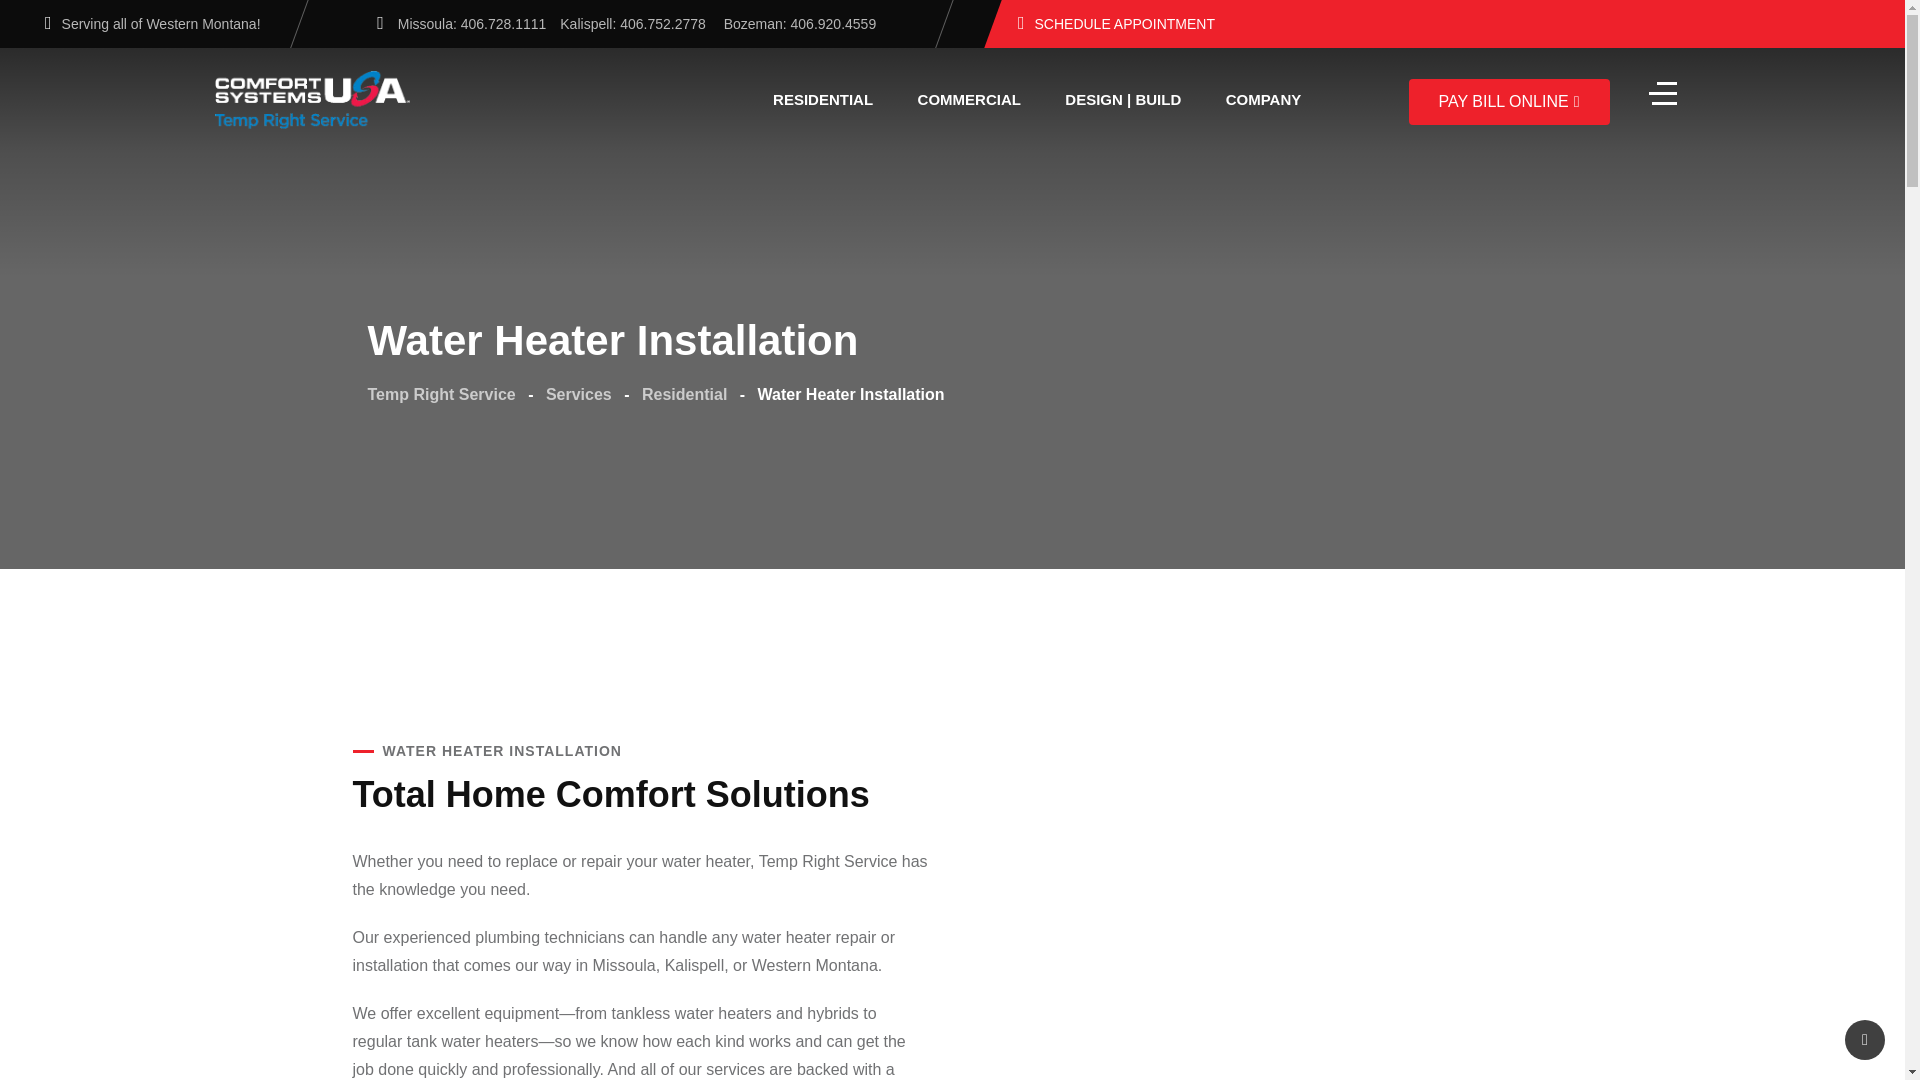 Image resolution: width=1920 pixels, height=1080 pixels. I want to click on Missoula: 406.728.1111, so click(472, 24).